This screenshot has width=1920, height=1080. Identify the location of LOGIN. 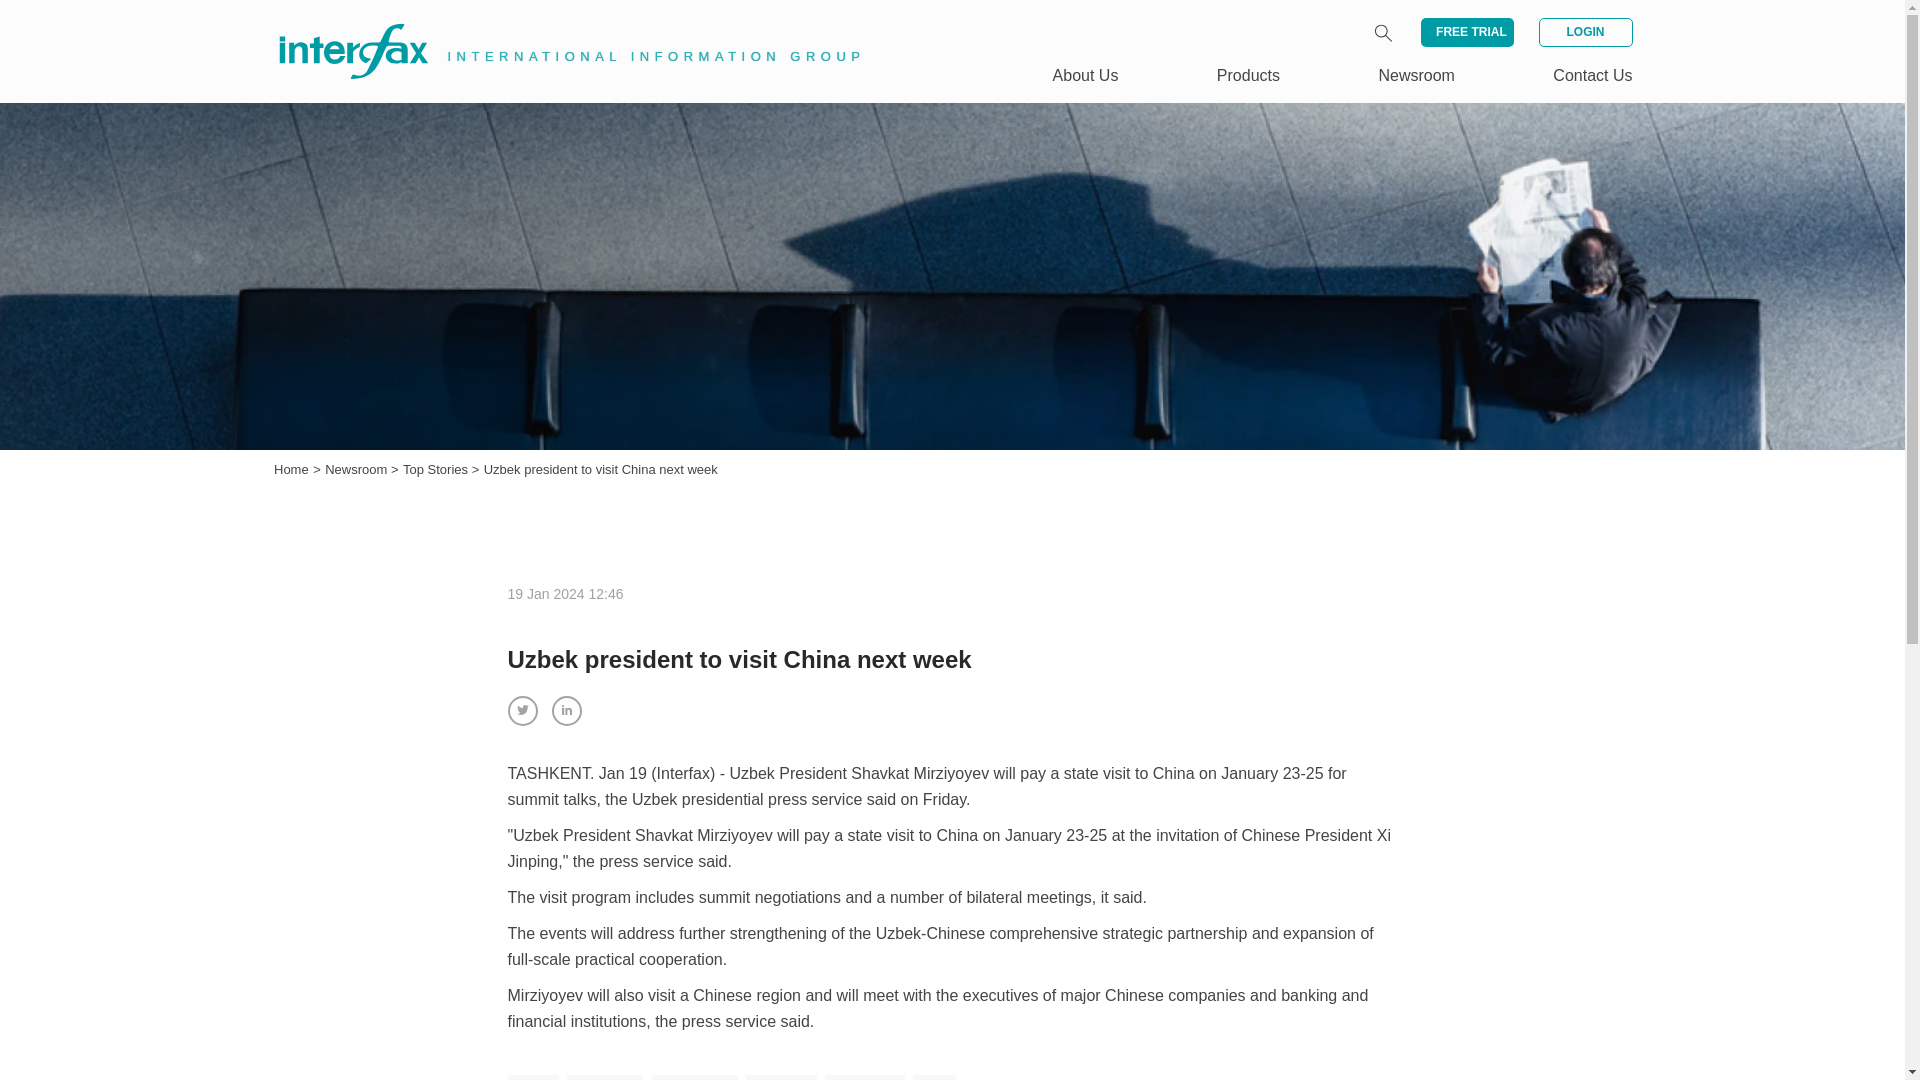
(1584, 32).